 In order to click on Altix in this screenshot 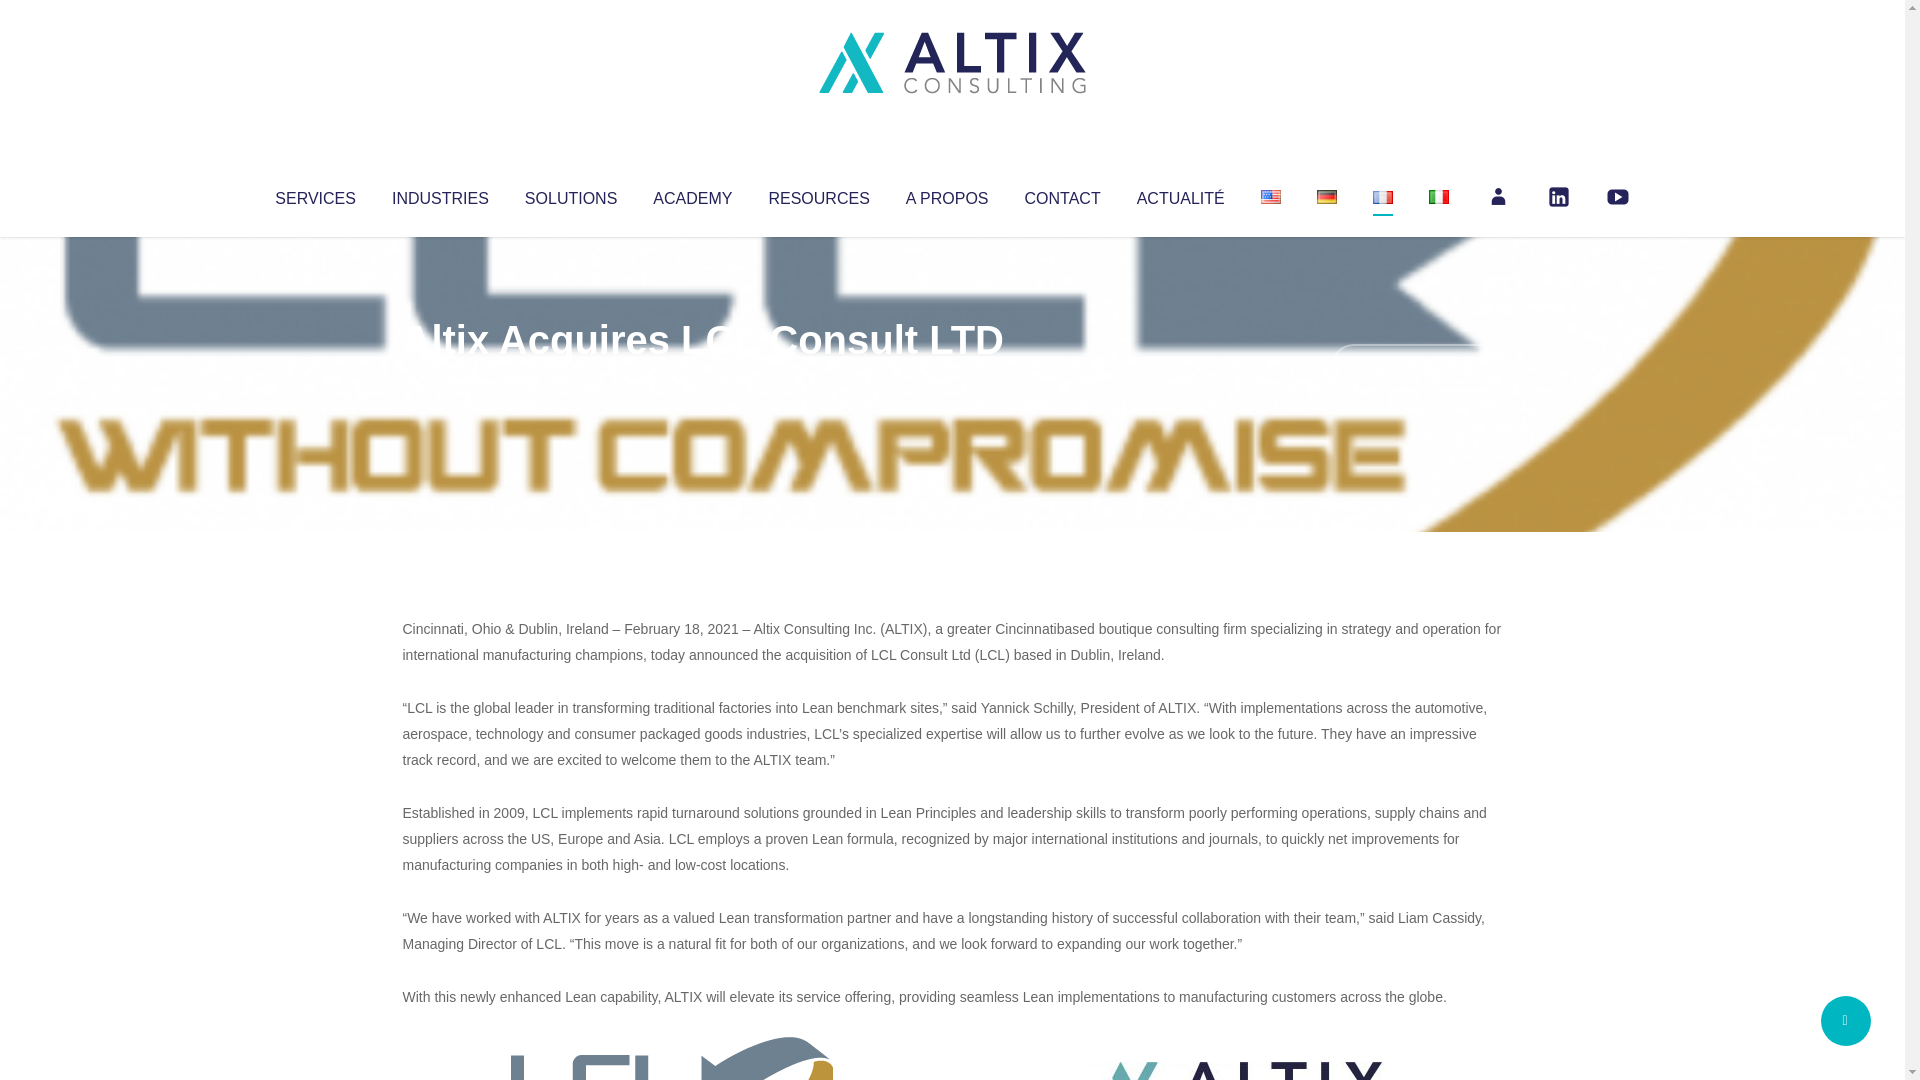, I will do `click(440, 380)`.